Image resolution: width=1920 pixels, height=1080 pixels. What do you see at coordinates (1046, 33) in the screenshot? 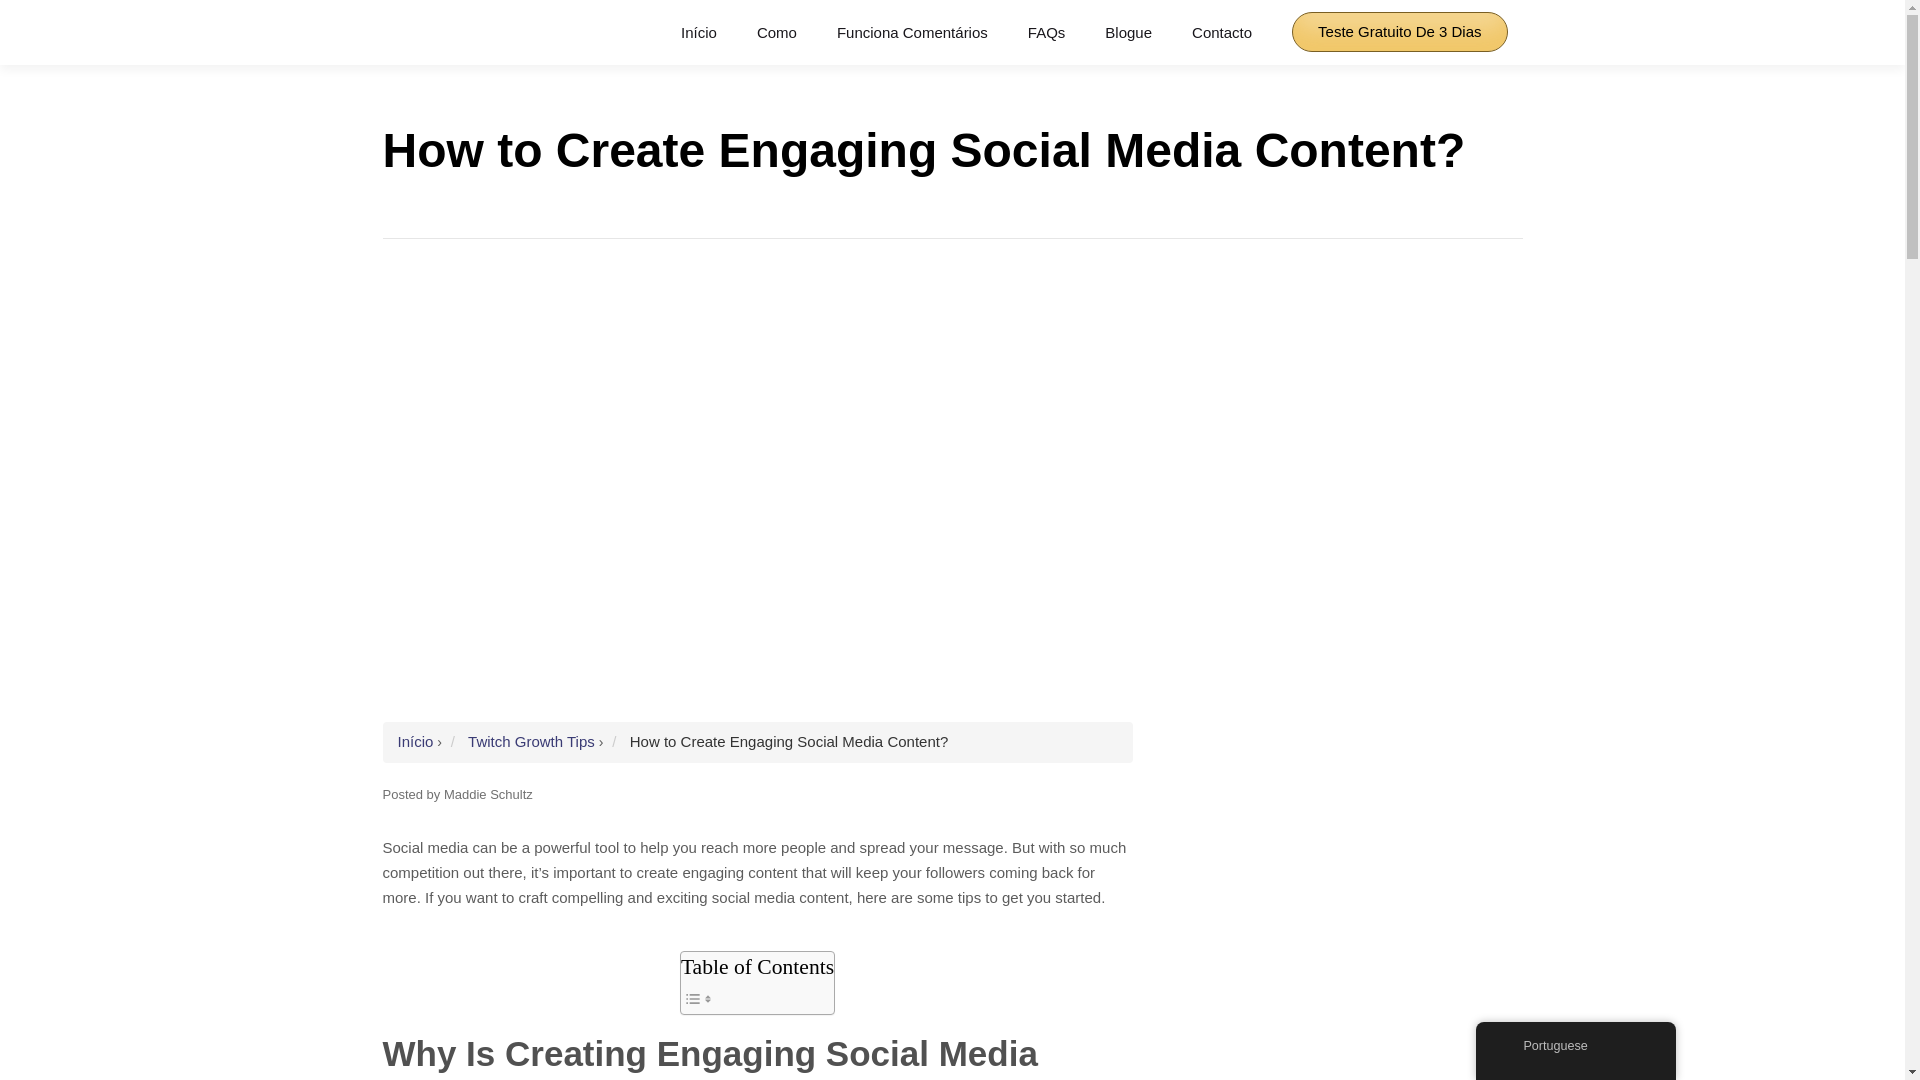
I see `FAQs` at bounding box center [1046, 33].